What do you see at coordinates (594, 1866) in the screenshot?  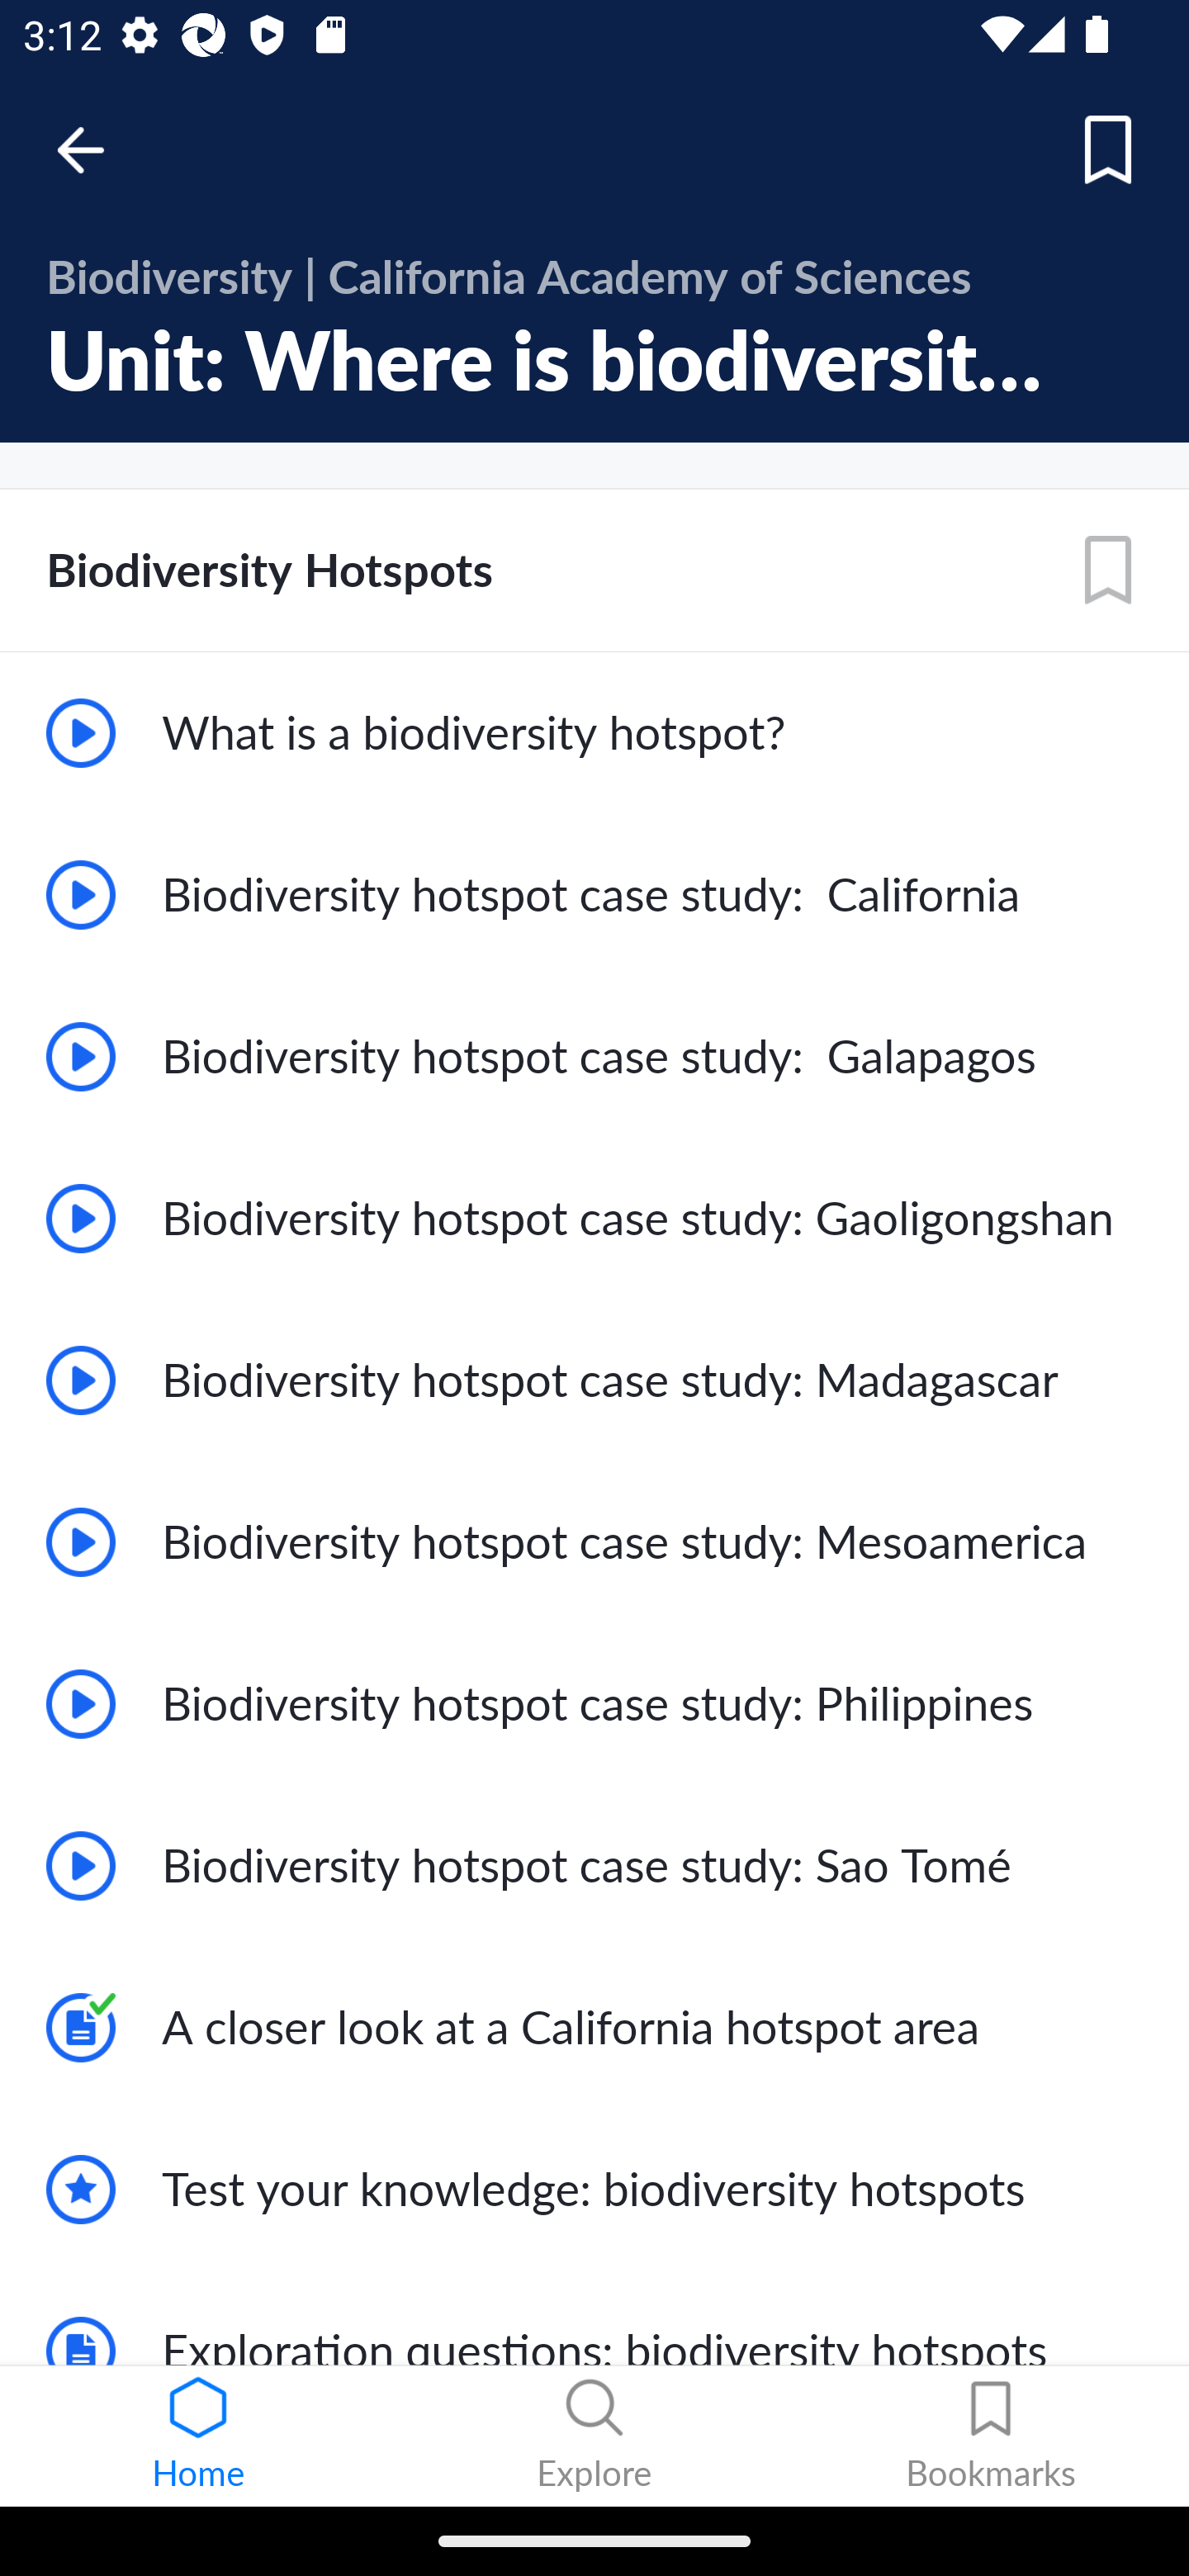 I see `Biodiversity hotspot case study: Sao Tomé` at bounding box center [594, 1866].